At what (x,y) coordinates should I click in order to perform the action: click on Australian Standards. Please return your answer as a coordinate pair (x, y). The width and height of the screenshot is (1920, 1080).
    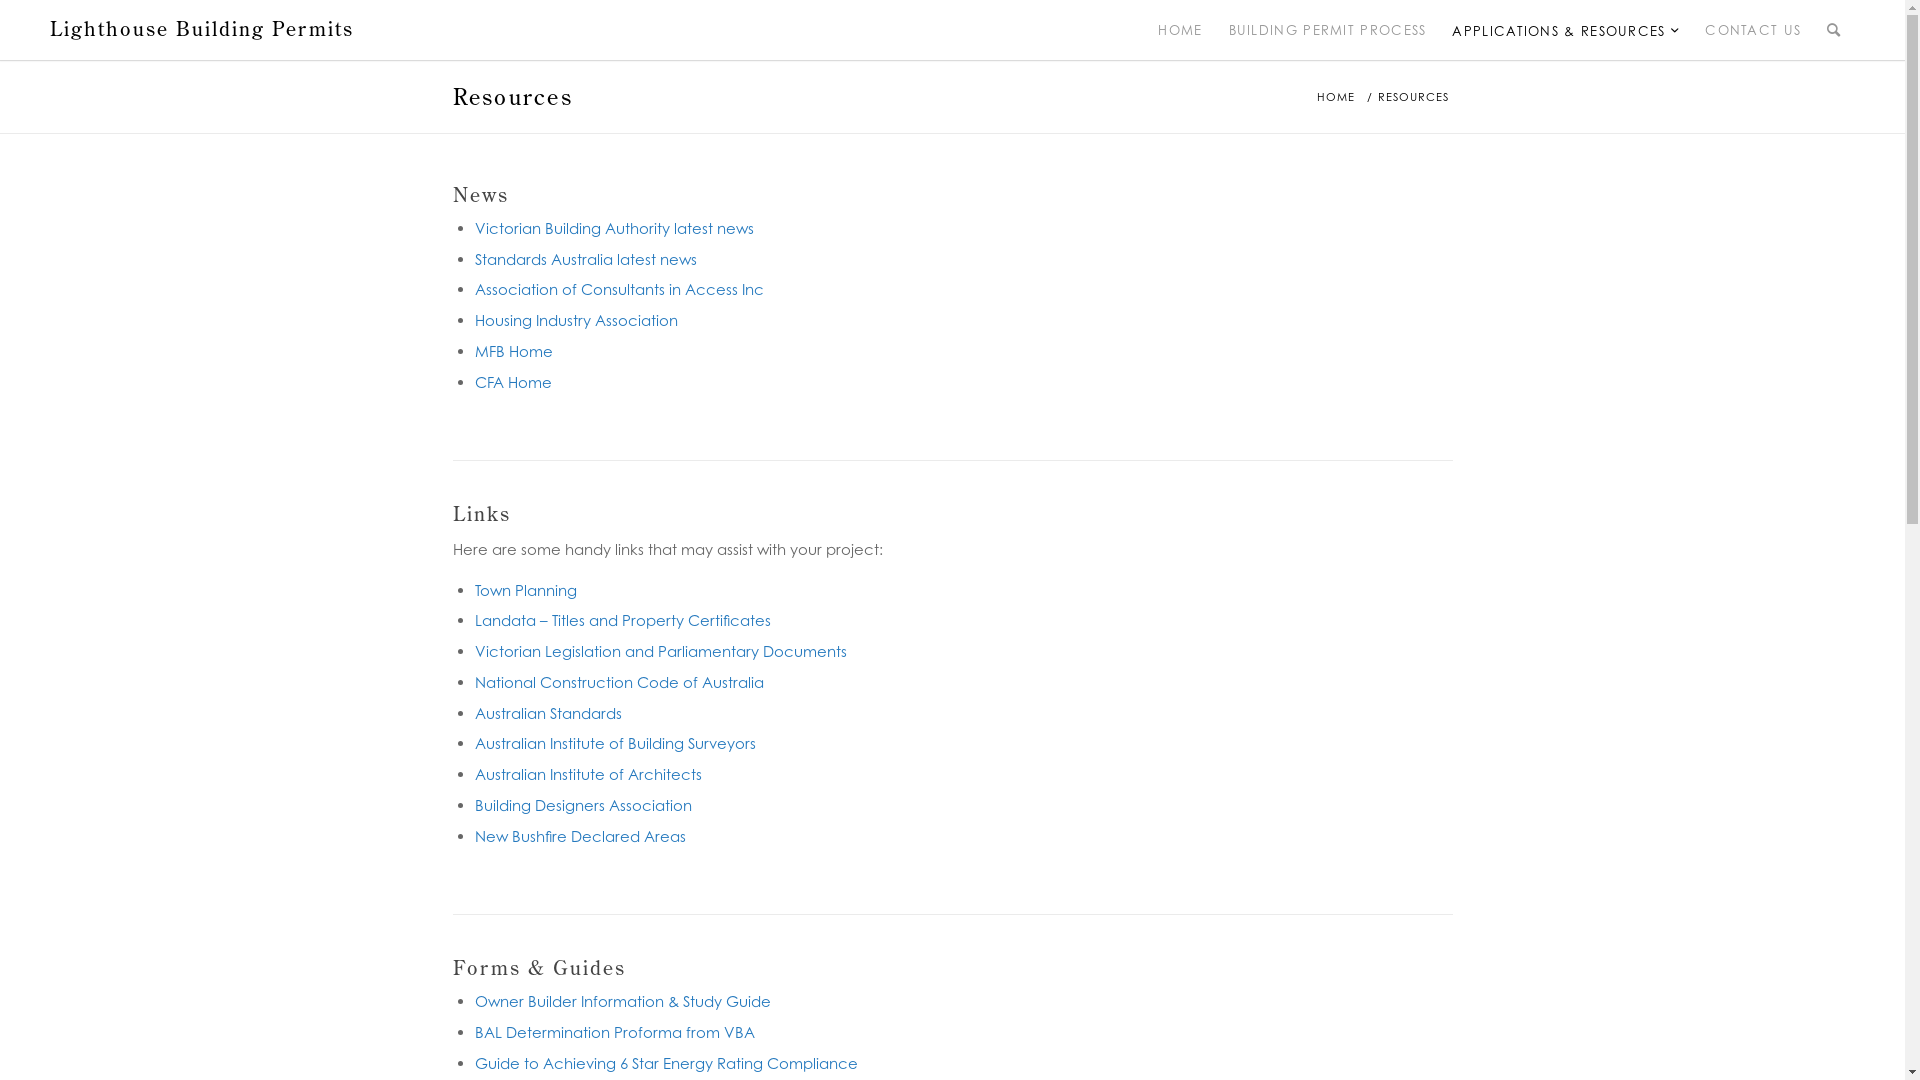
    Looking at the image, I should click on (548, 714).